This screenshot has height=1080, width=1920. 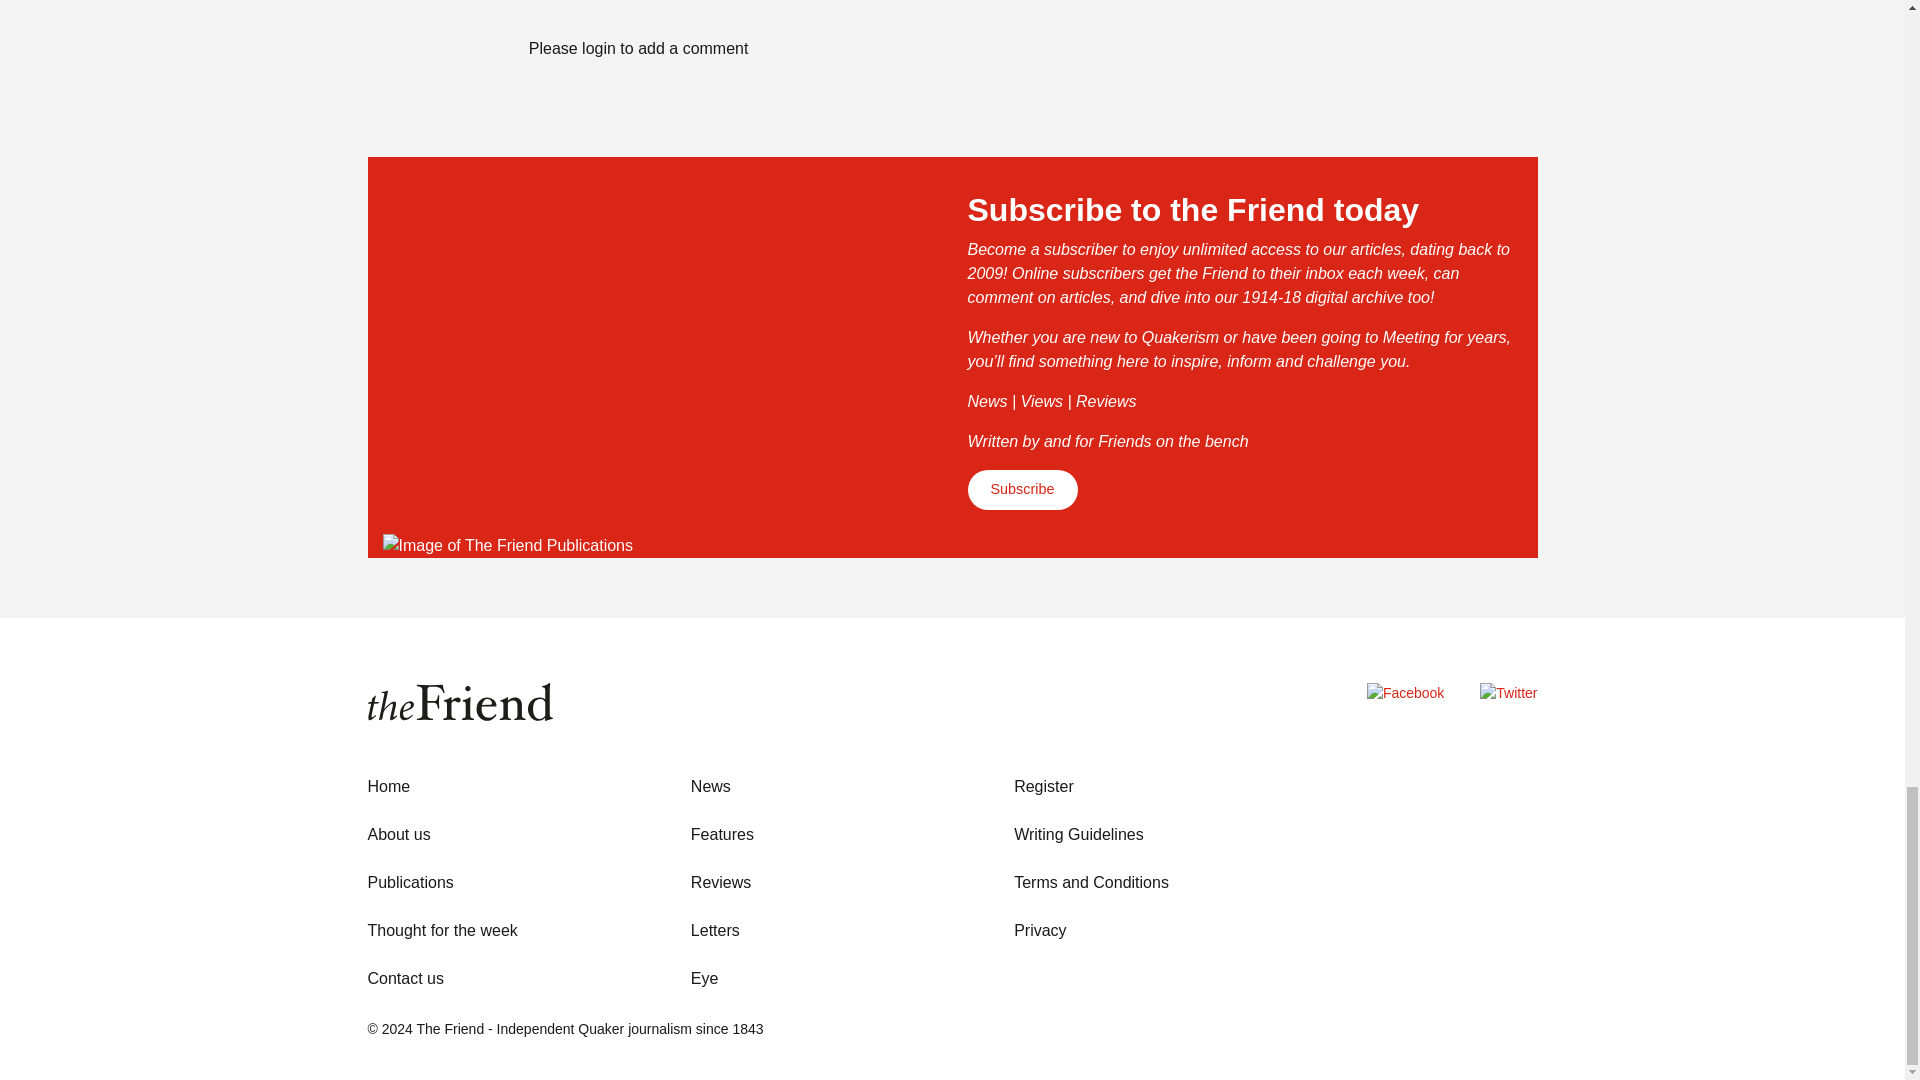 What do you see at coordinates (1022, 489) in the screenshot?
I see `Subscribe` at bounding box center [1022, 489].